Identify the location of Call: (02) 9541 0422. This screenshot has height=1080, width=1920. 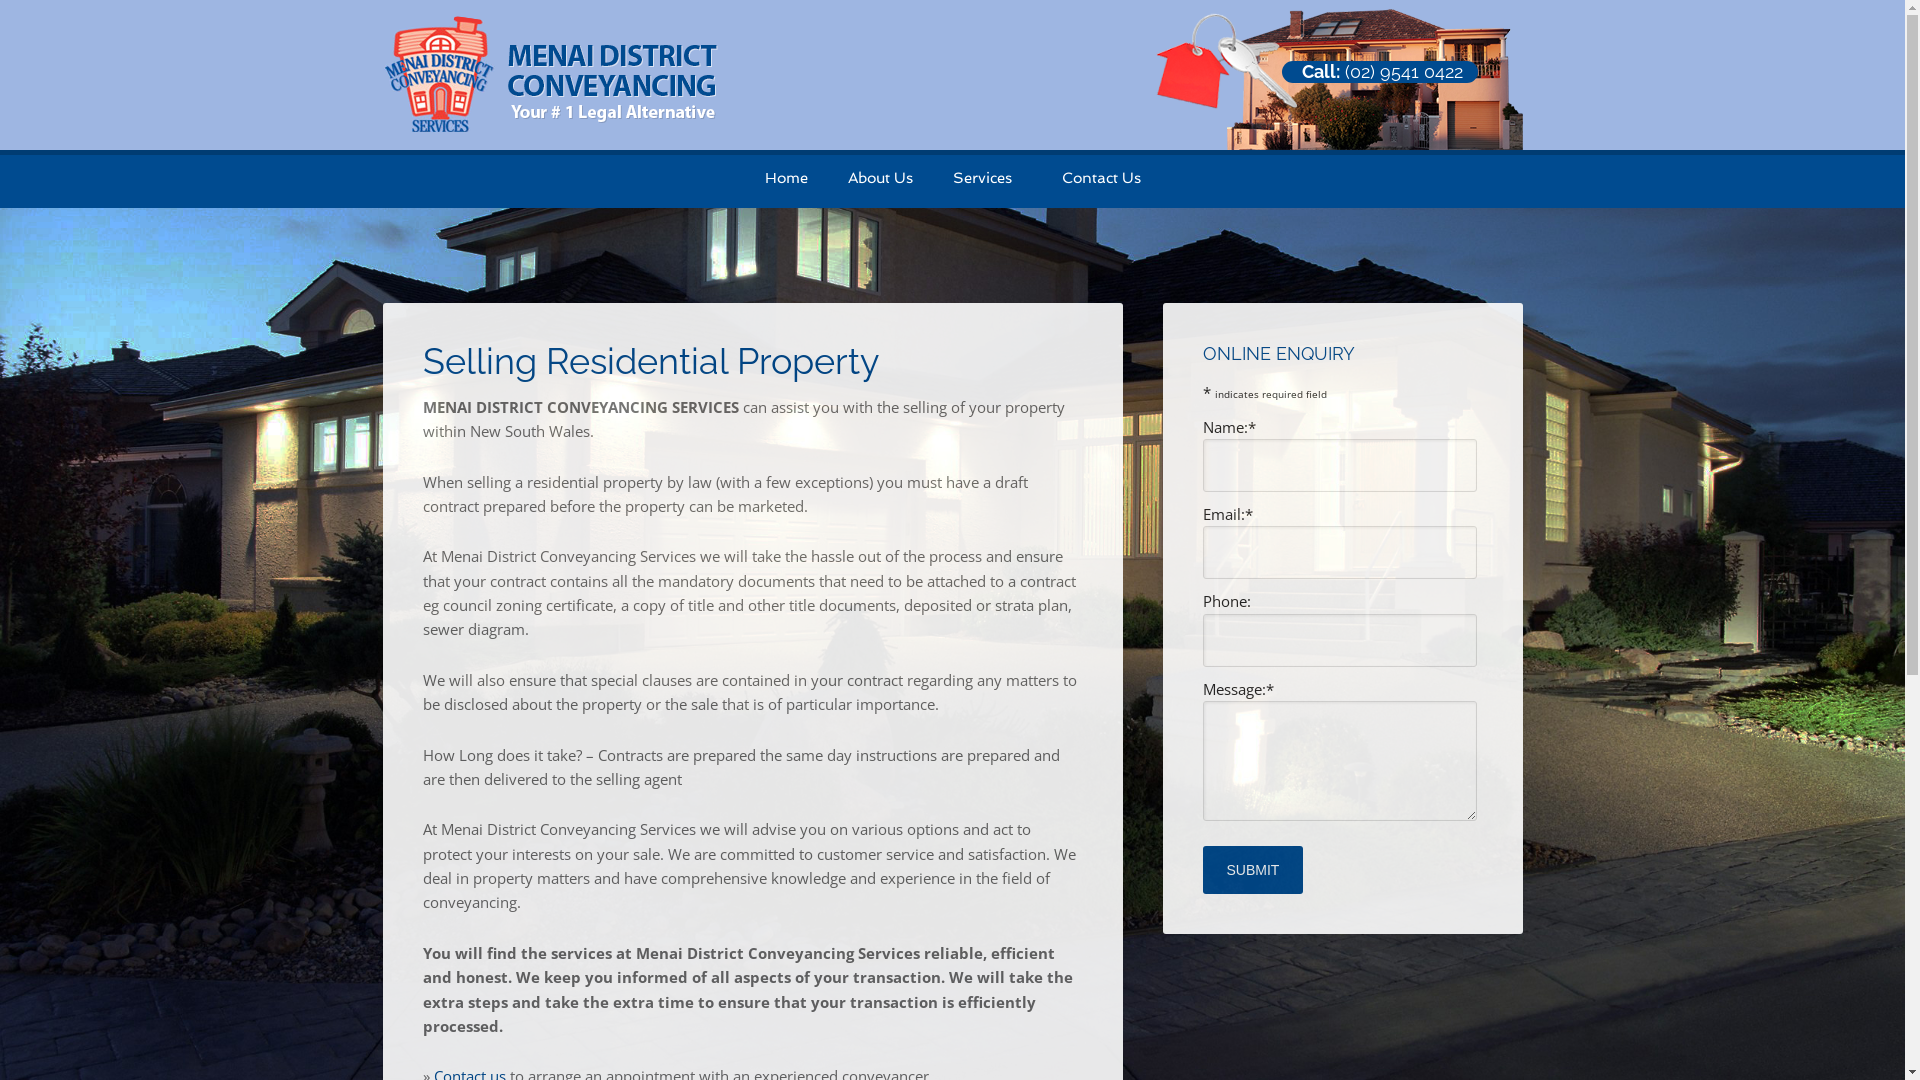
(1382, 72).